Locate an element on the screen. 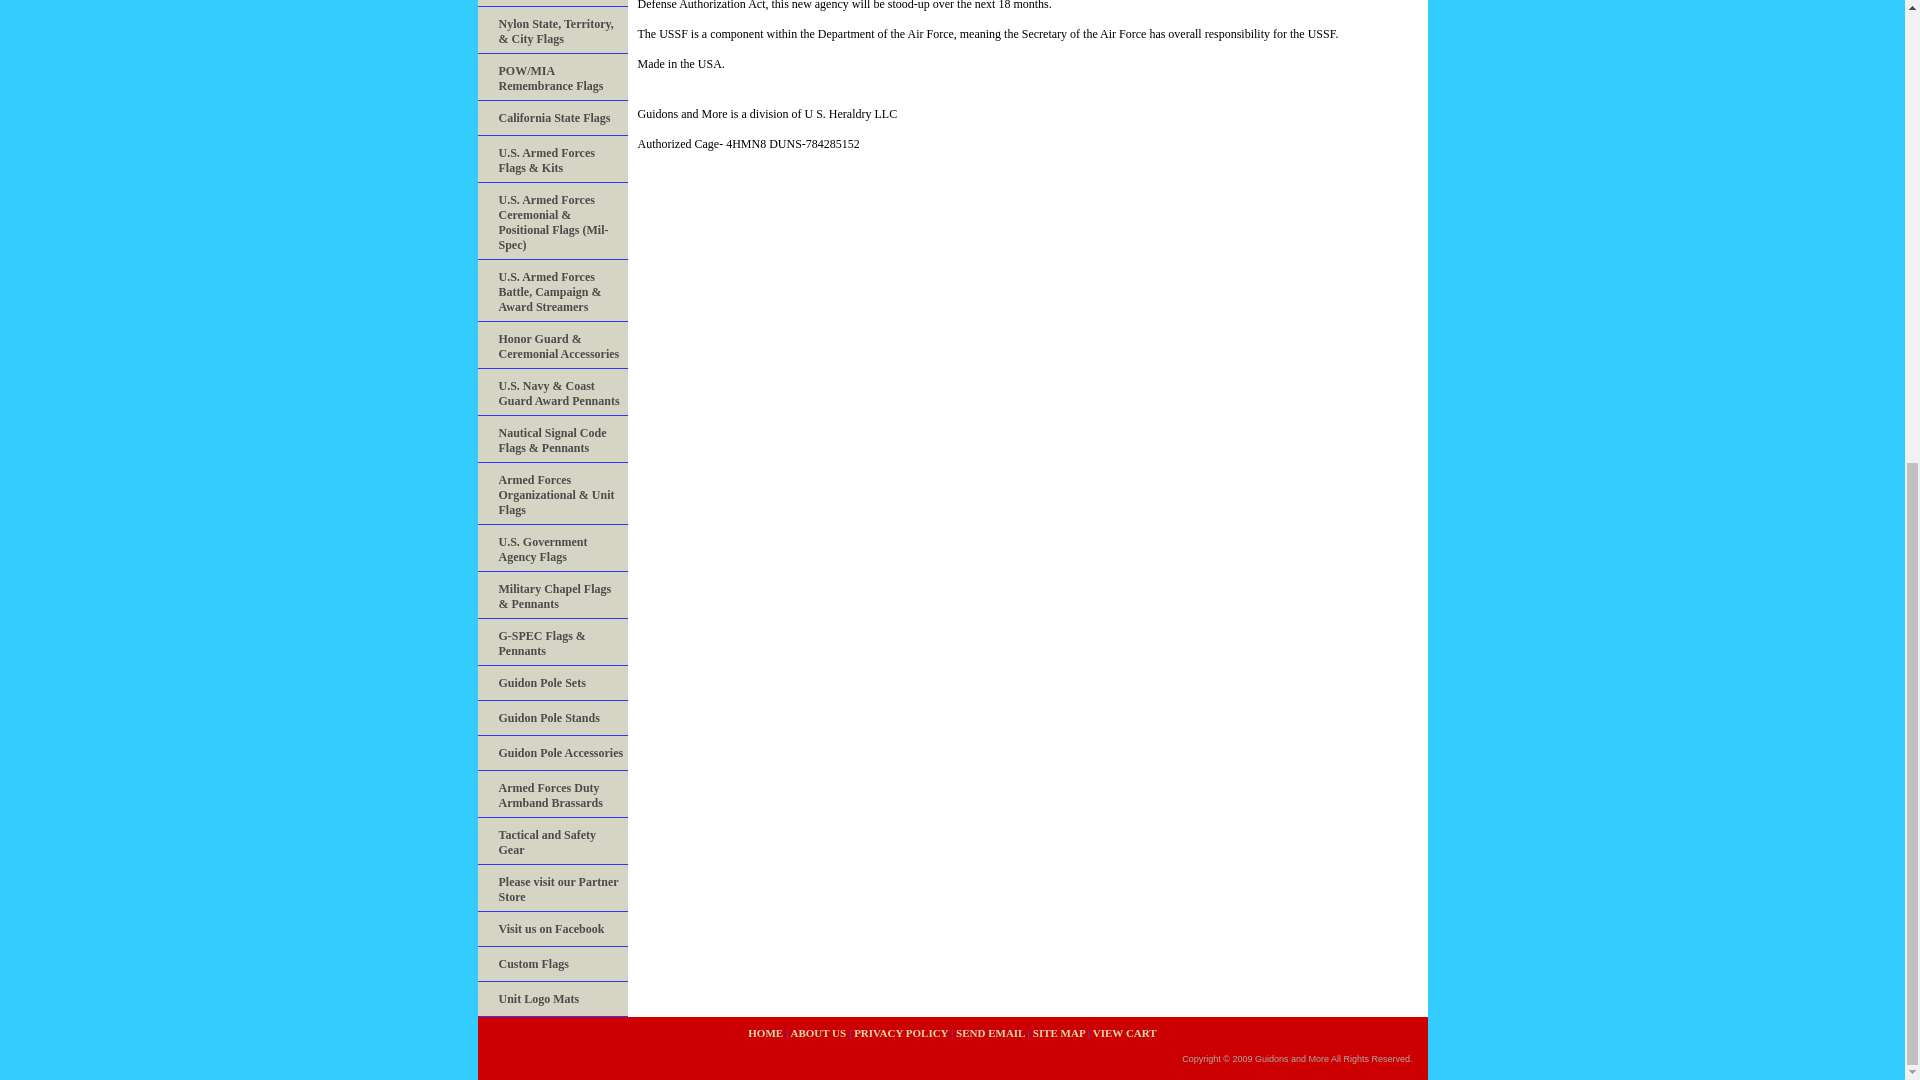 The width and height of the screenshot is (1920, 1080). U.S. Government Agency Flags is located at coordinates (552, 548).